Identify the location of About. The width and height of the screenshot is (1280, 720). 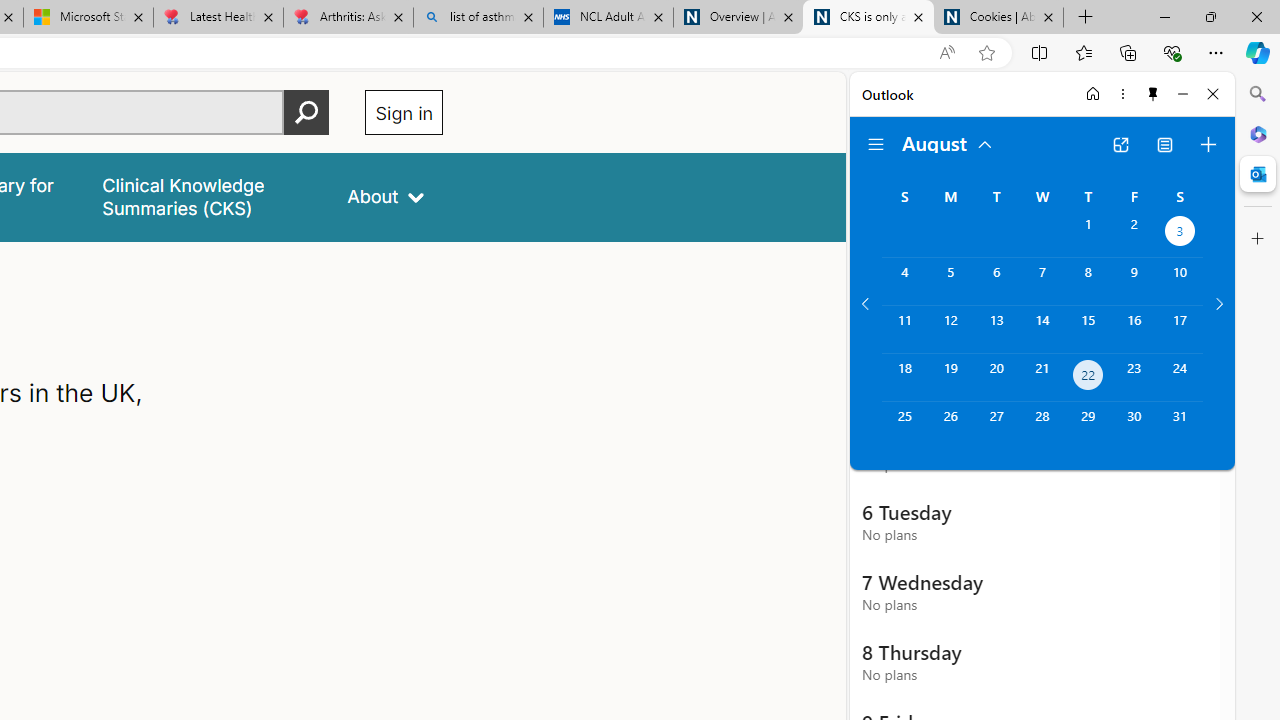
(386, 196).